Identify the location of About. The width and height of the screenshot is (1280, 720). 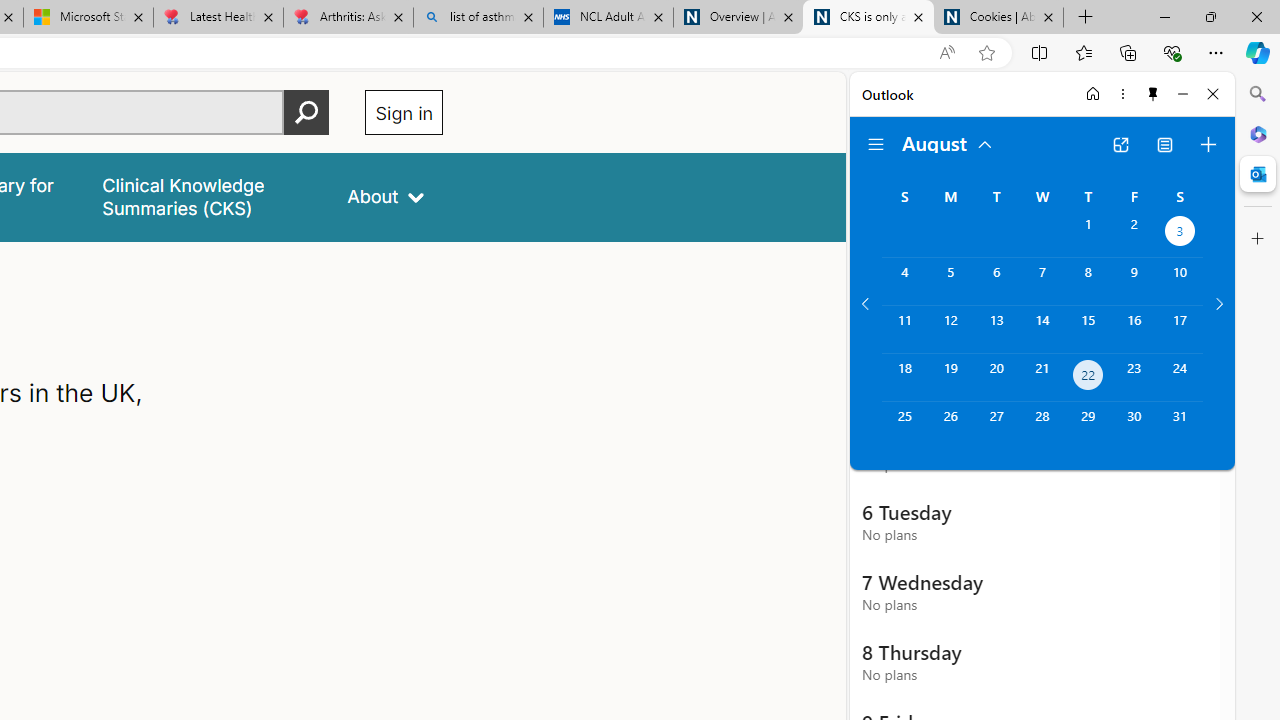
(386, 196).